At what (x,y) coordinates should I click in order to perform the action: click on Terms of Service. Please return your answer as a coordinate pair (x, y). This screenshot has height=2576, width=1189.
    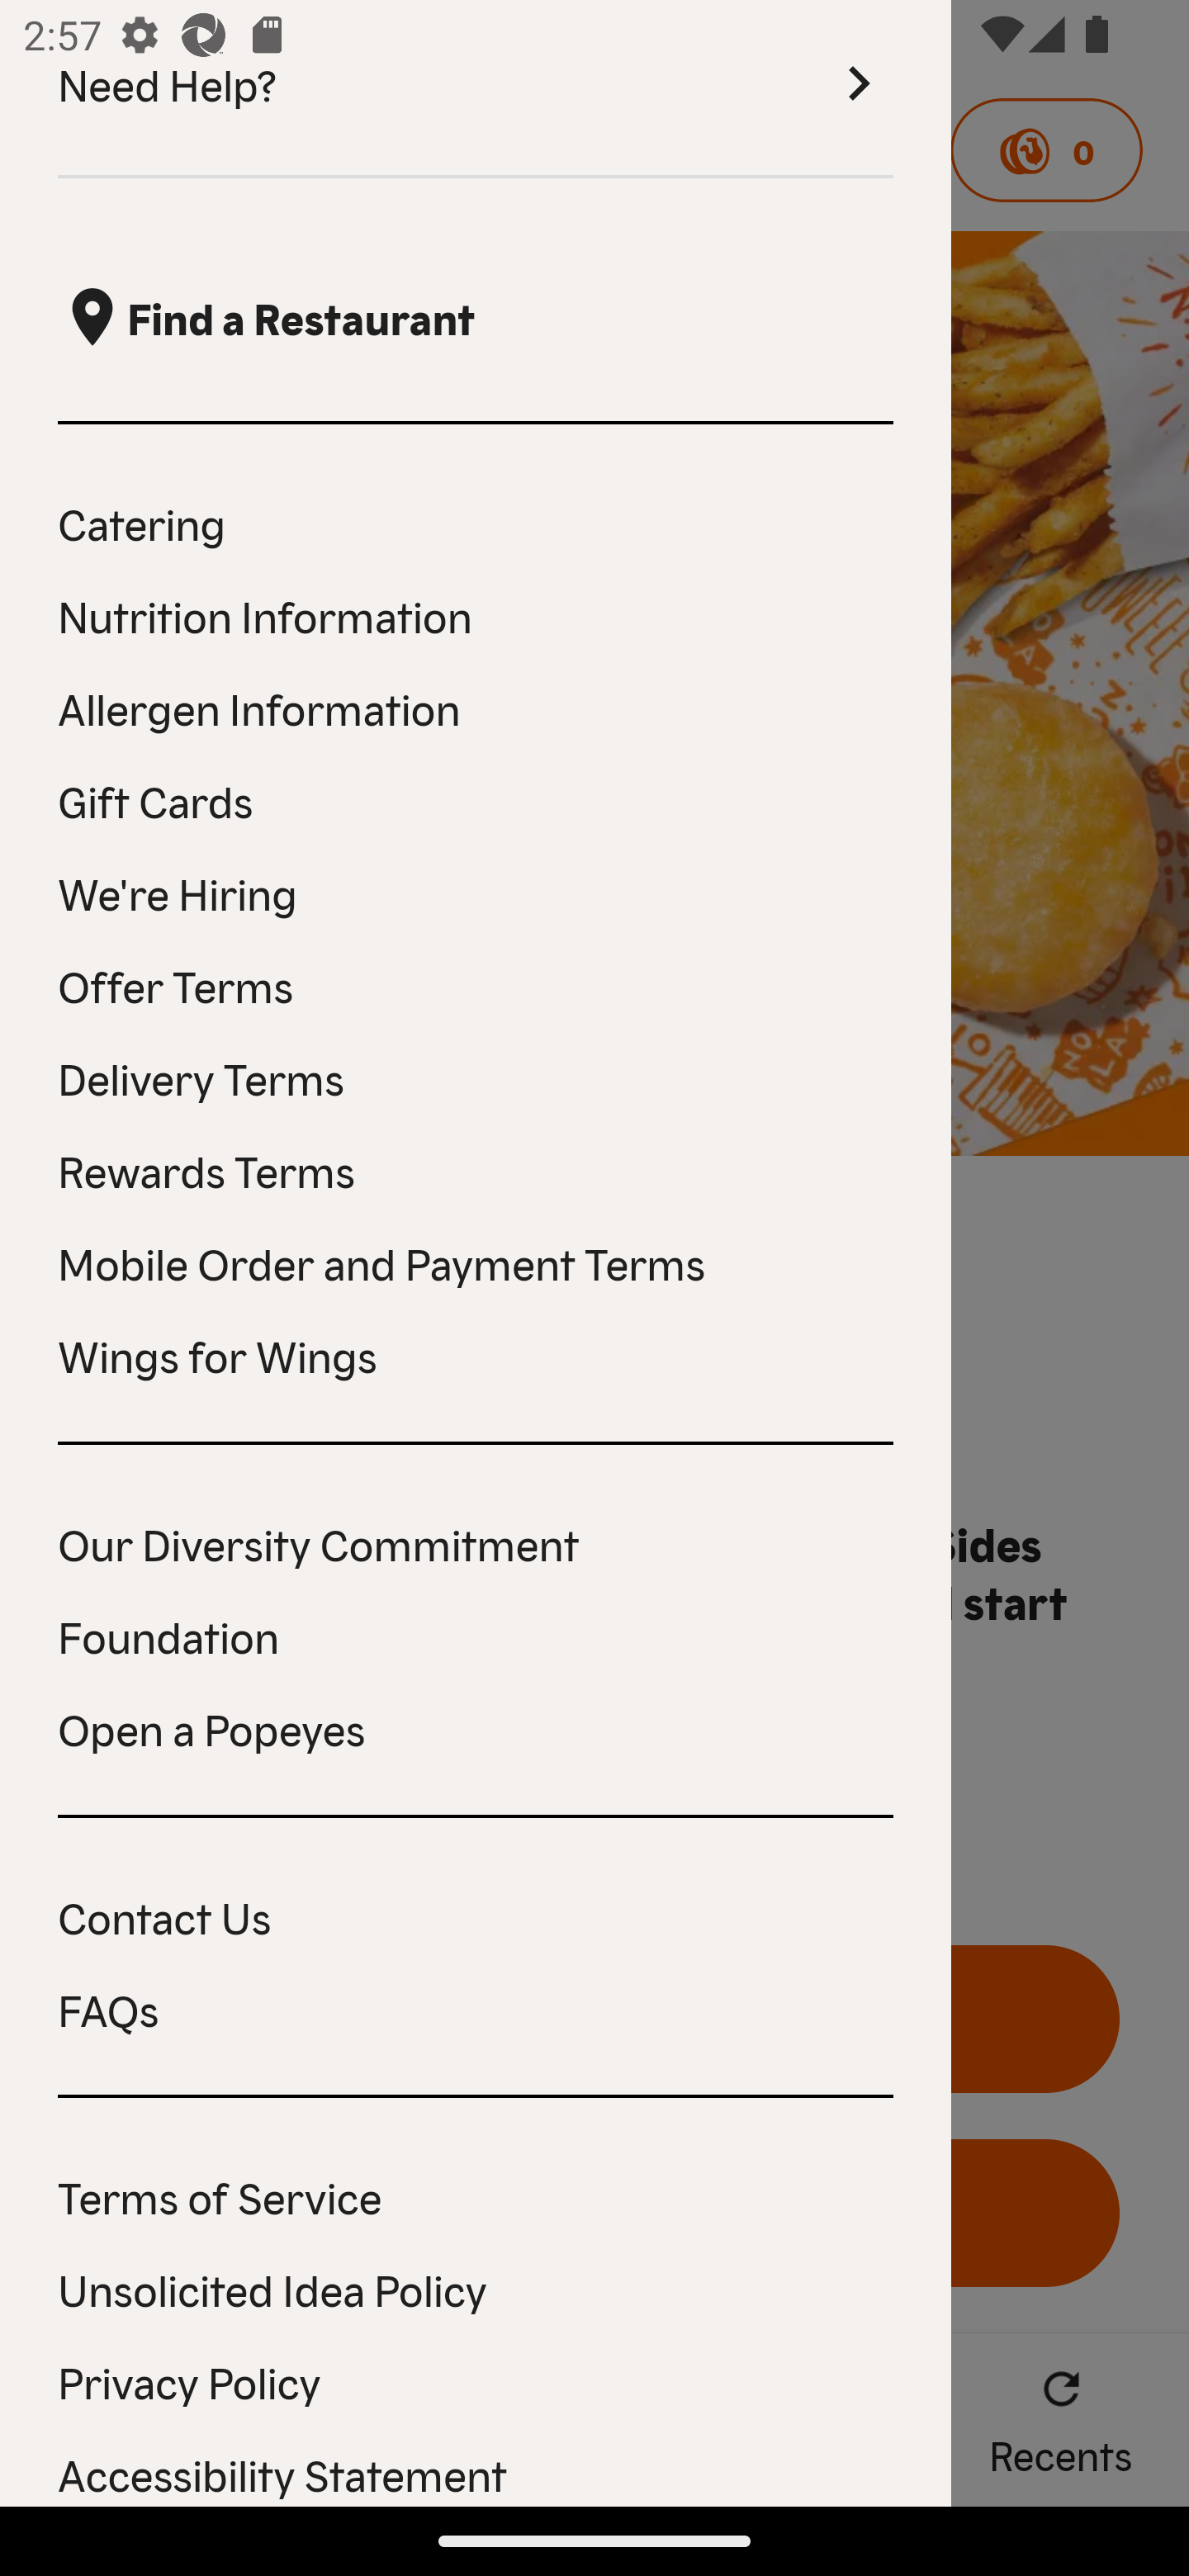
    Looking at the image, I should click on (476, 2195).